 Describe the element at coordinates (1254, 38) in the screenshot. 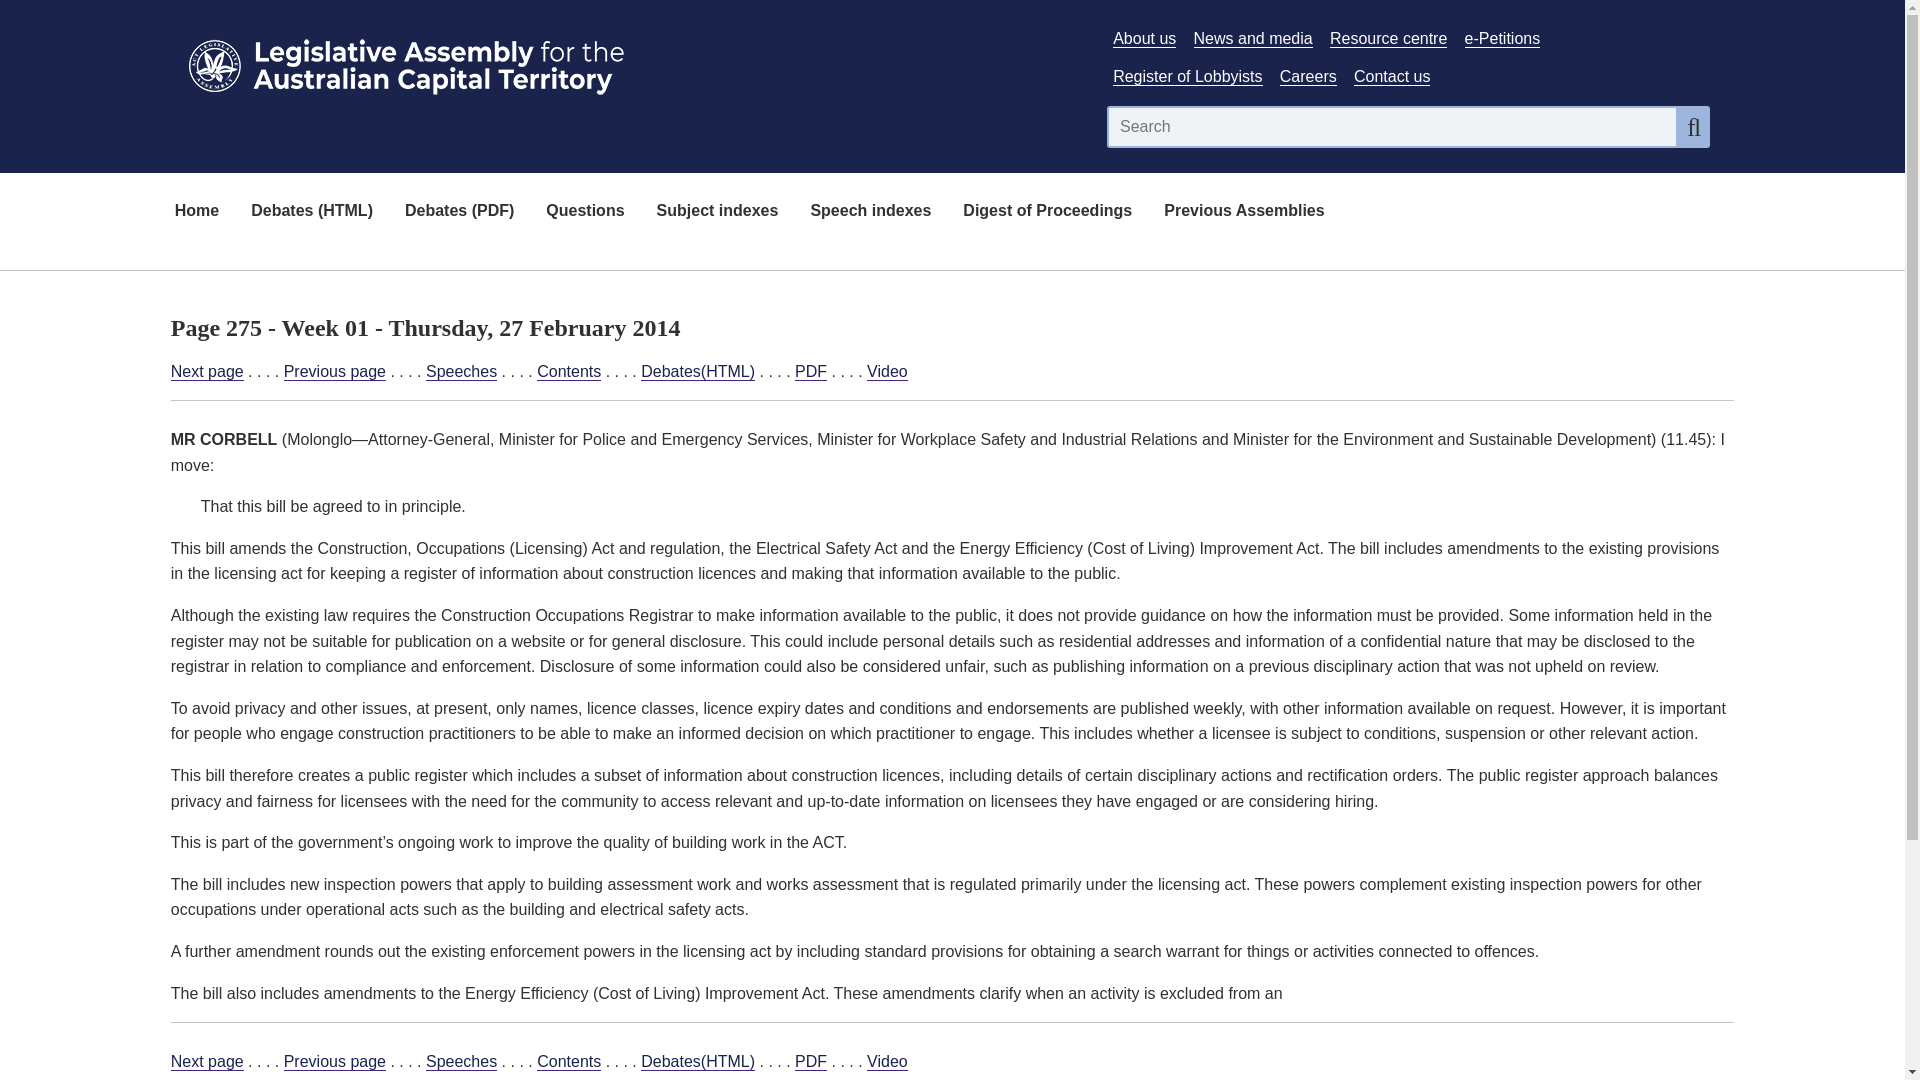

I see `Link to News and media` at that location.